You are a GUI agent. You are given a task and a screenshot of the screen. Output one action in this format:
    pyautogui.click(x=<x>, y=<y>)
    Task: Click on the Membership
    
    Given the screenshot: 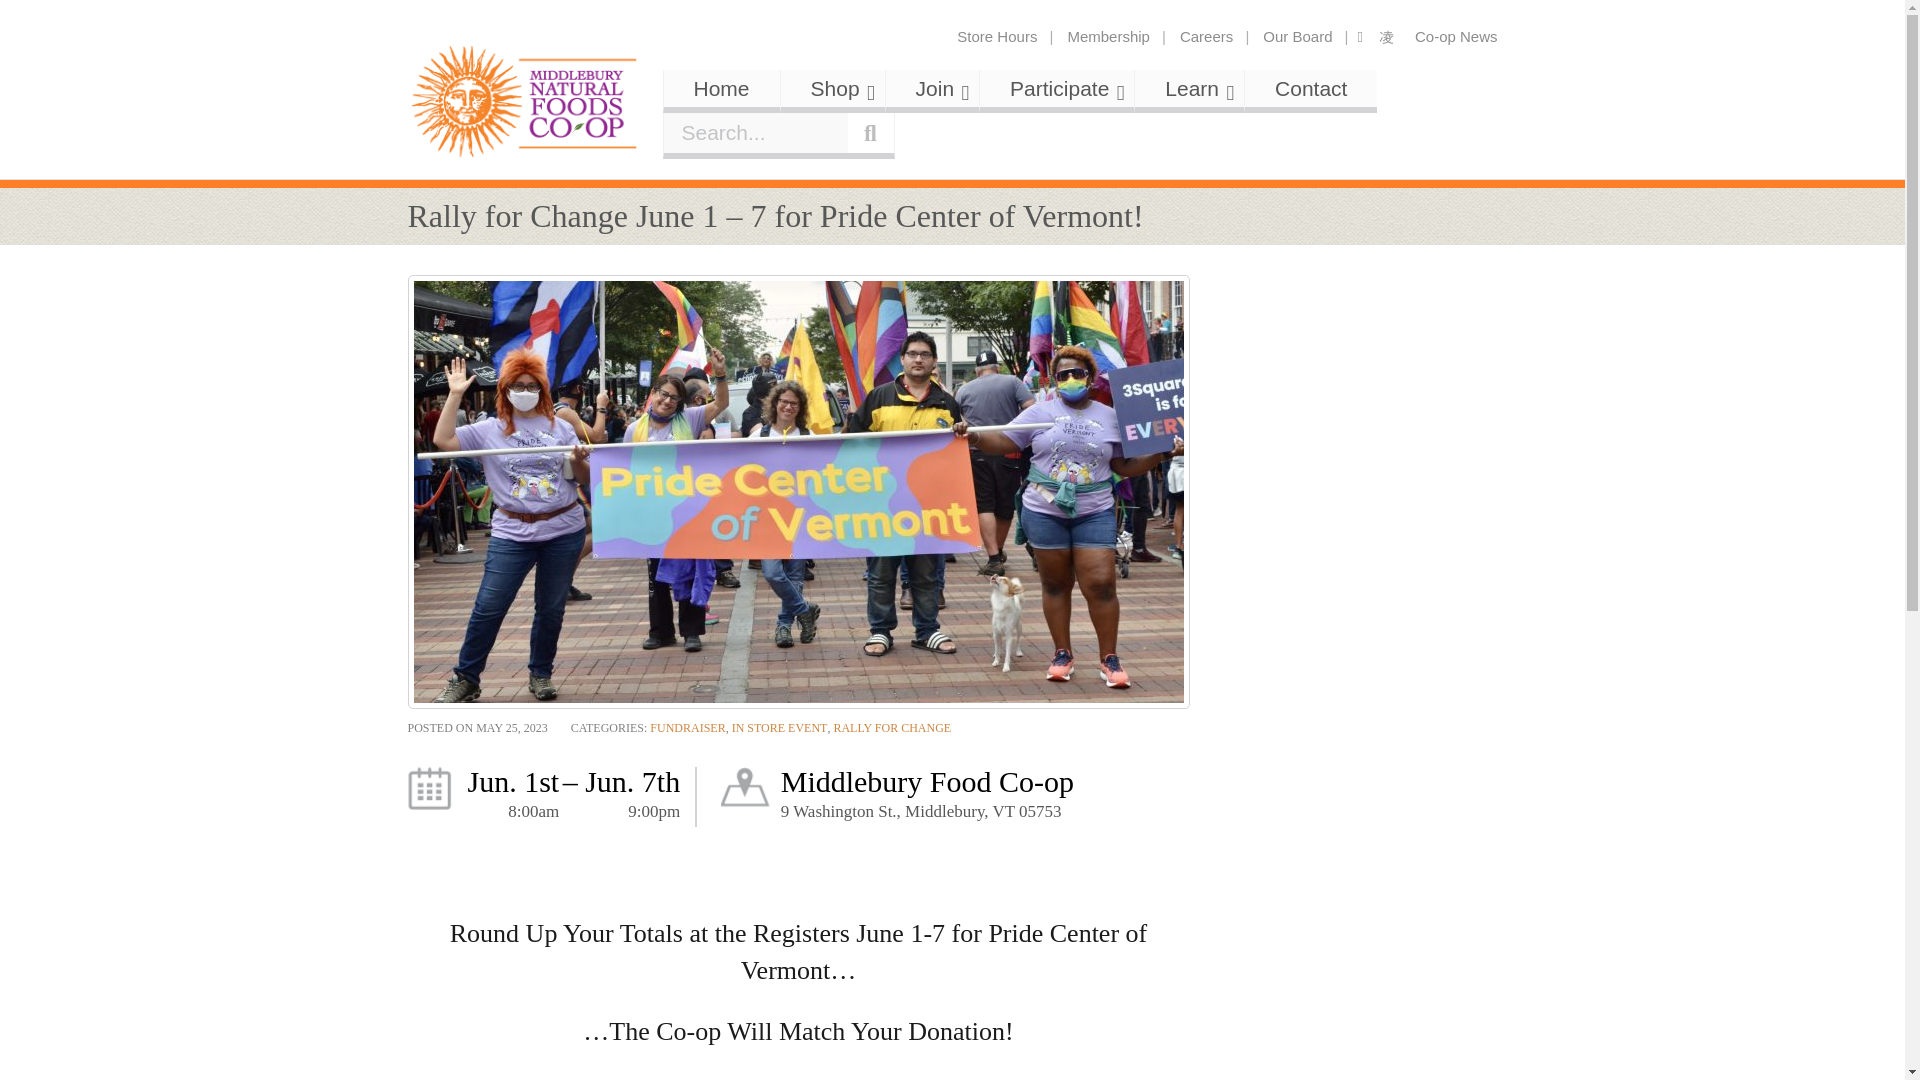 What is the action you would take?
    pyautogui.click(x=525, y=101)
    